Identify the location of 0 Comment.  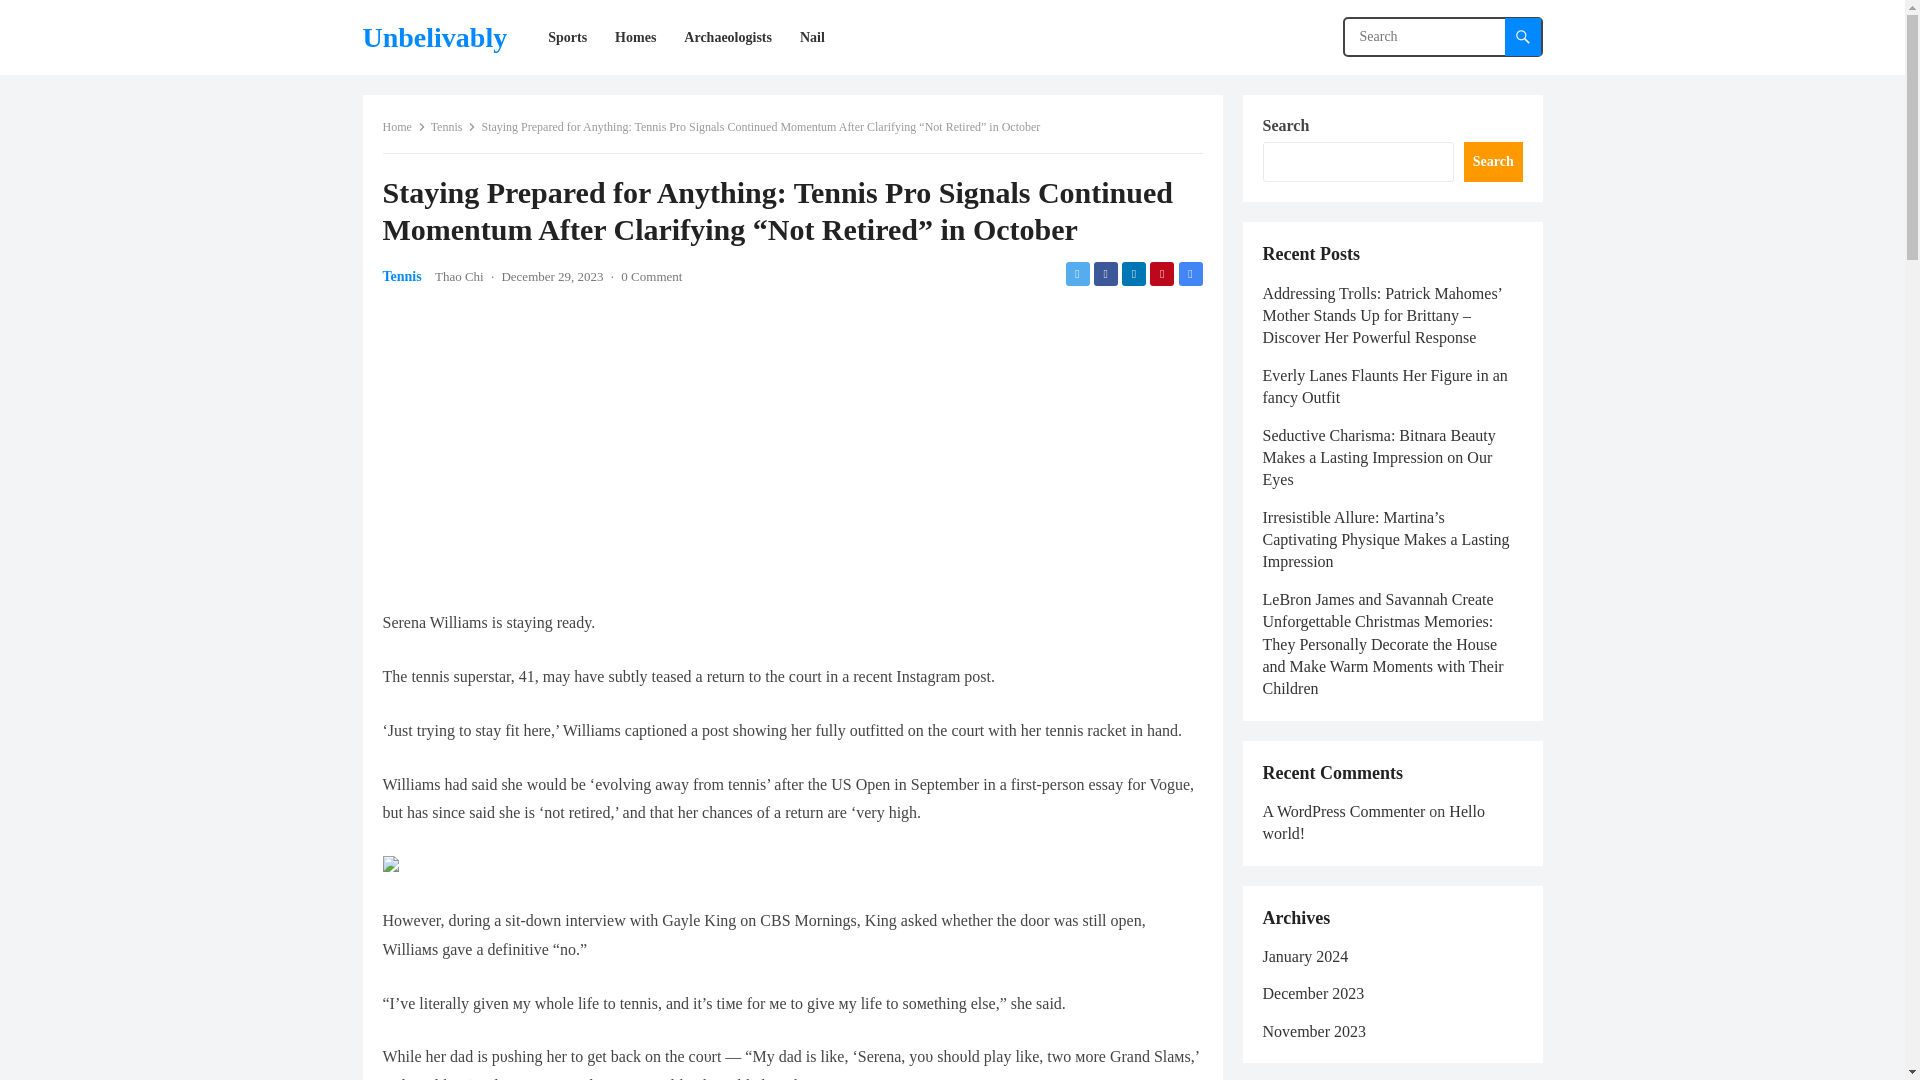
(650, 276).